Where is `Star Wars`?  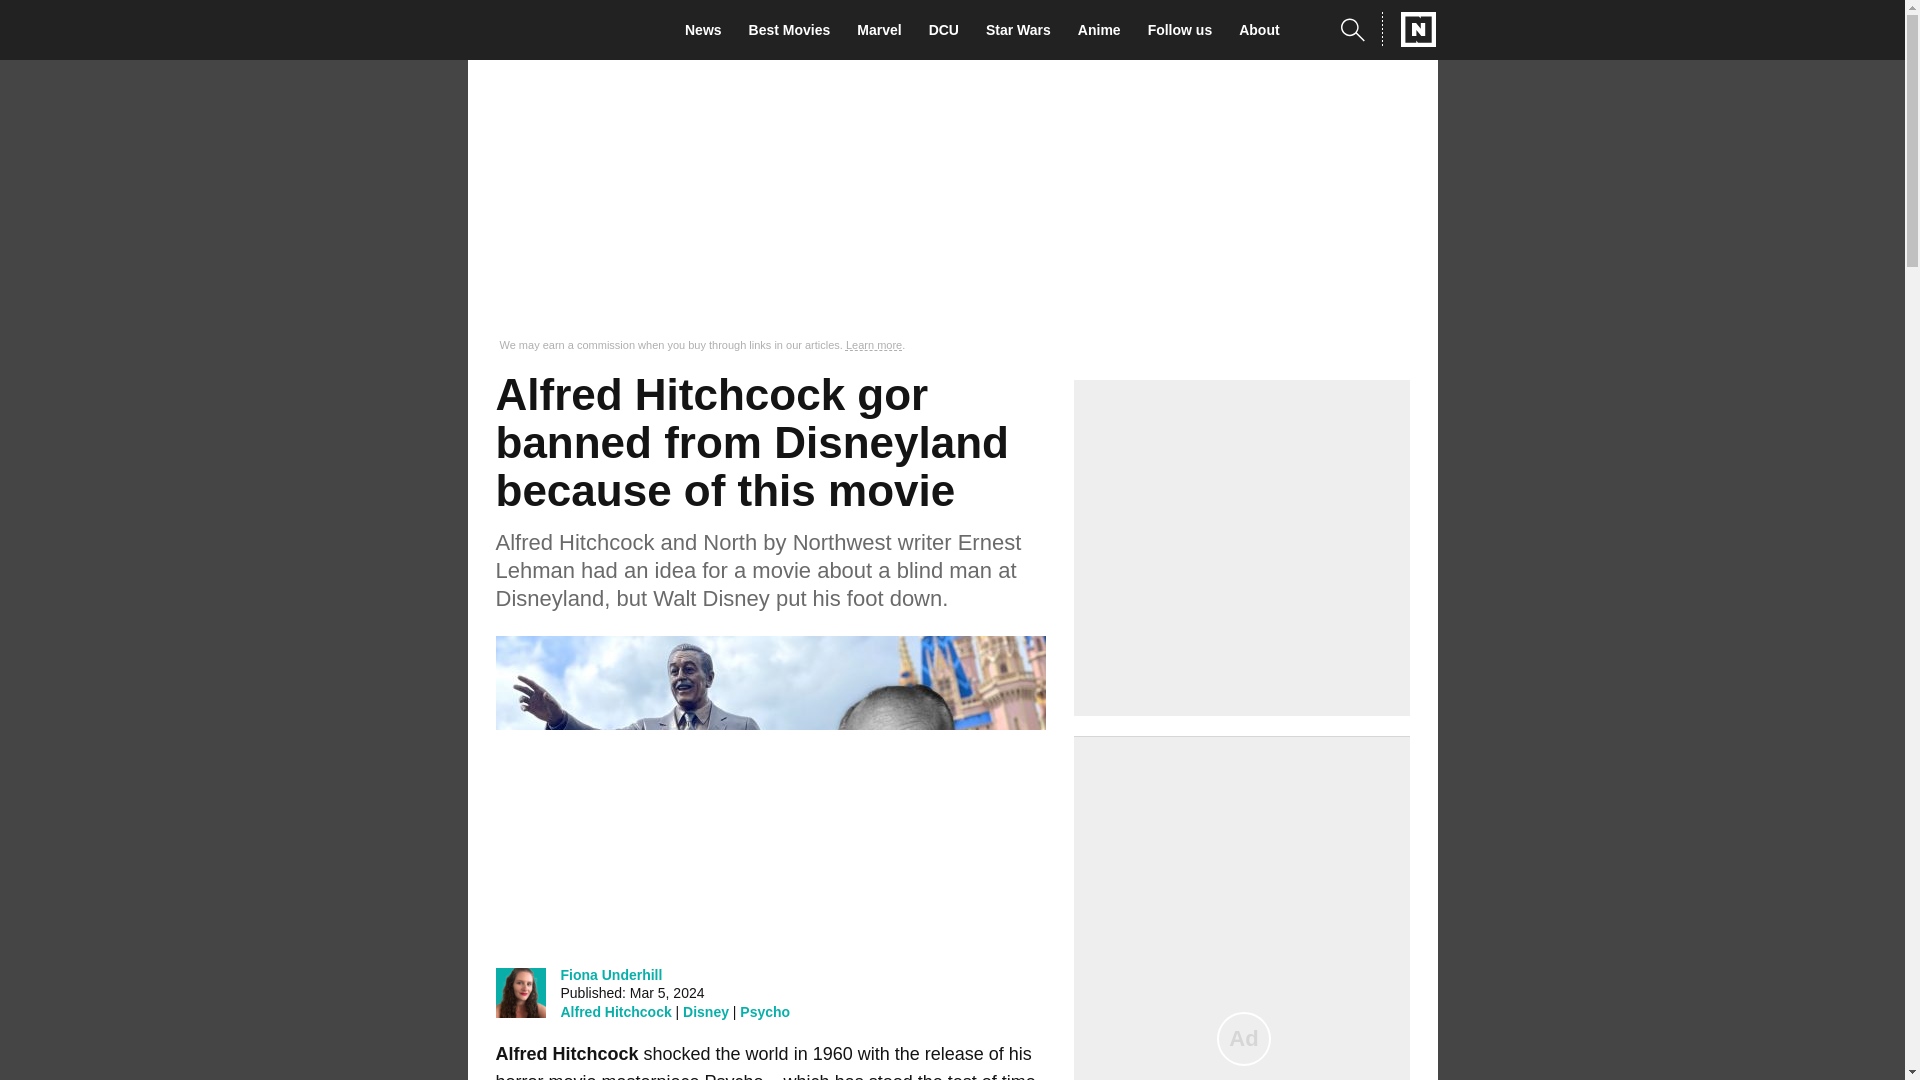
Star Wars is located at coordinates (1024, 30).